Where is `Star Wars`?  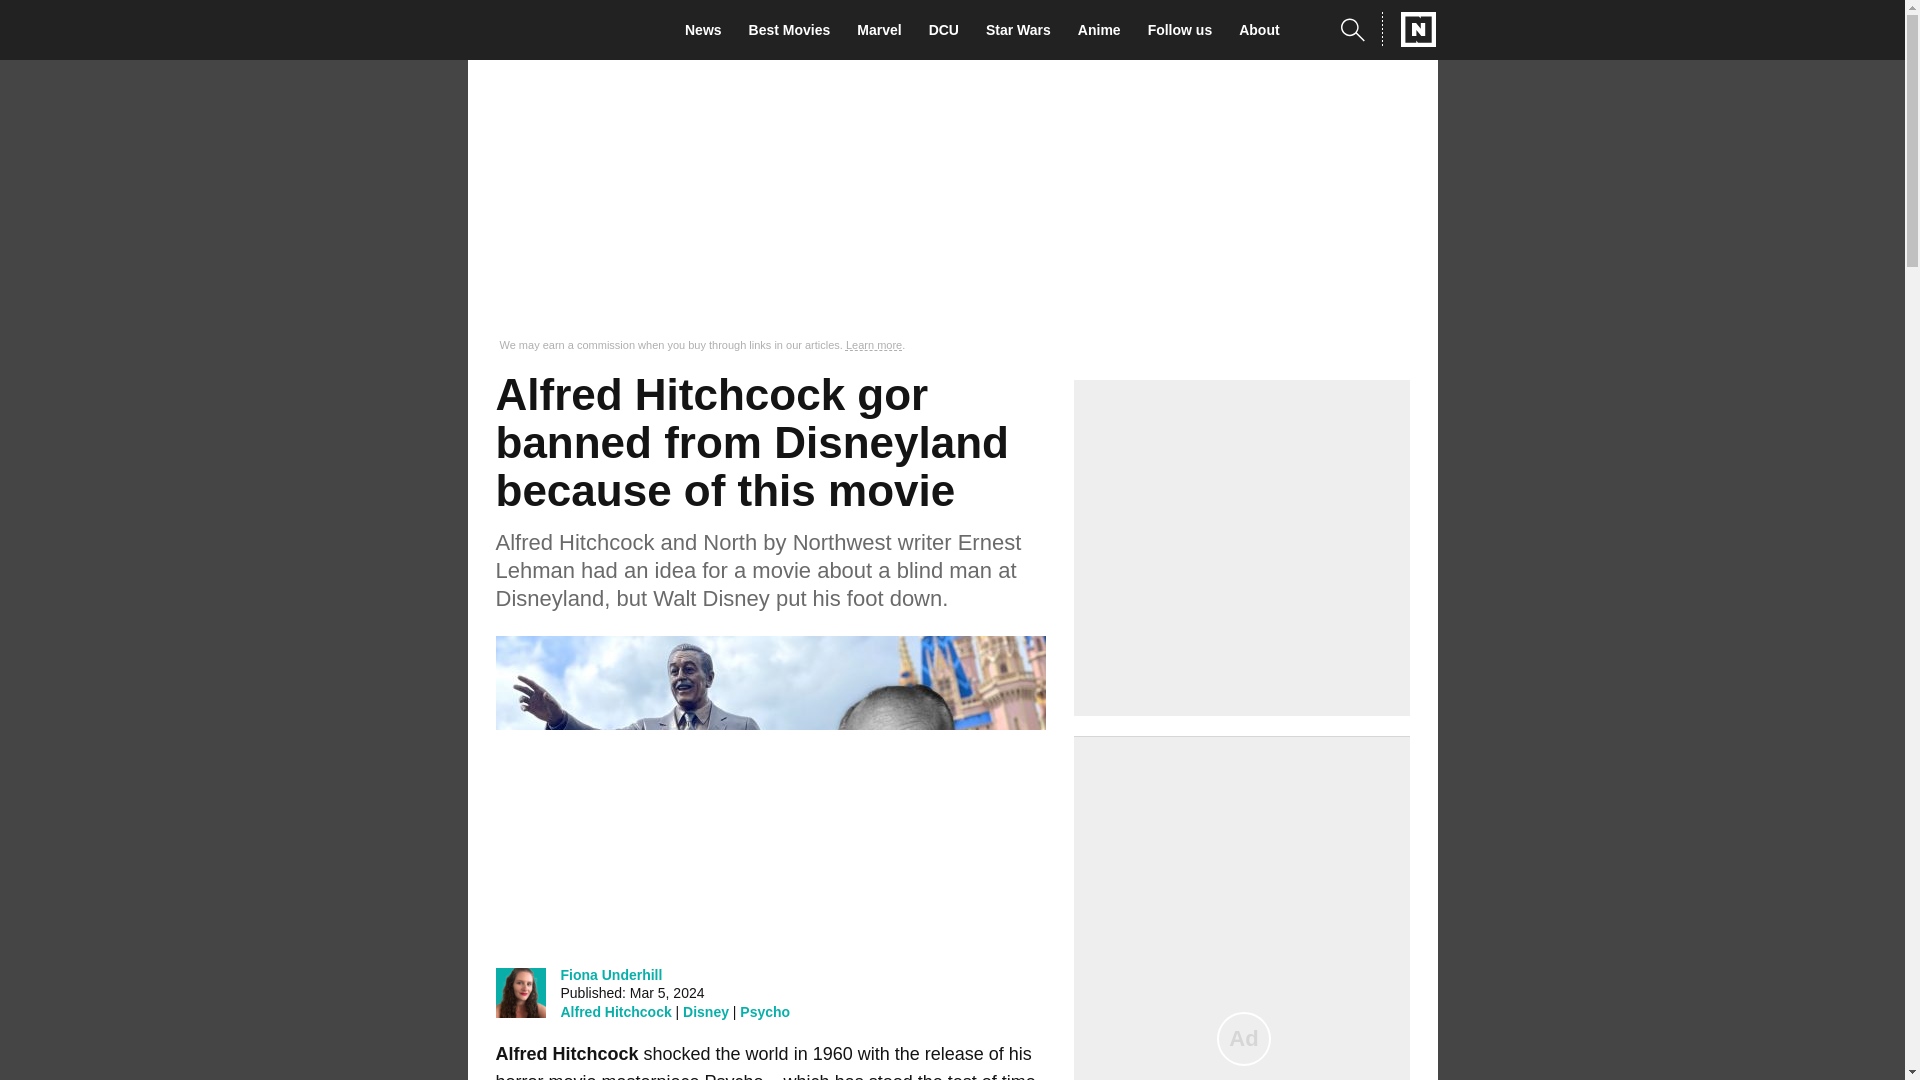
Star Wars is located at coordinates (1024, 30).